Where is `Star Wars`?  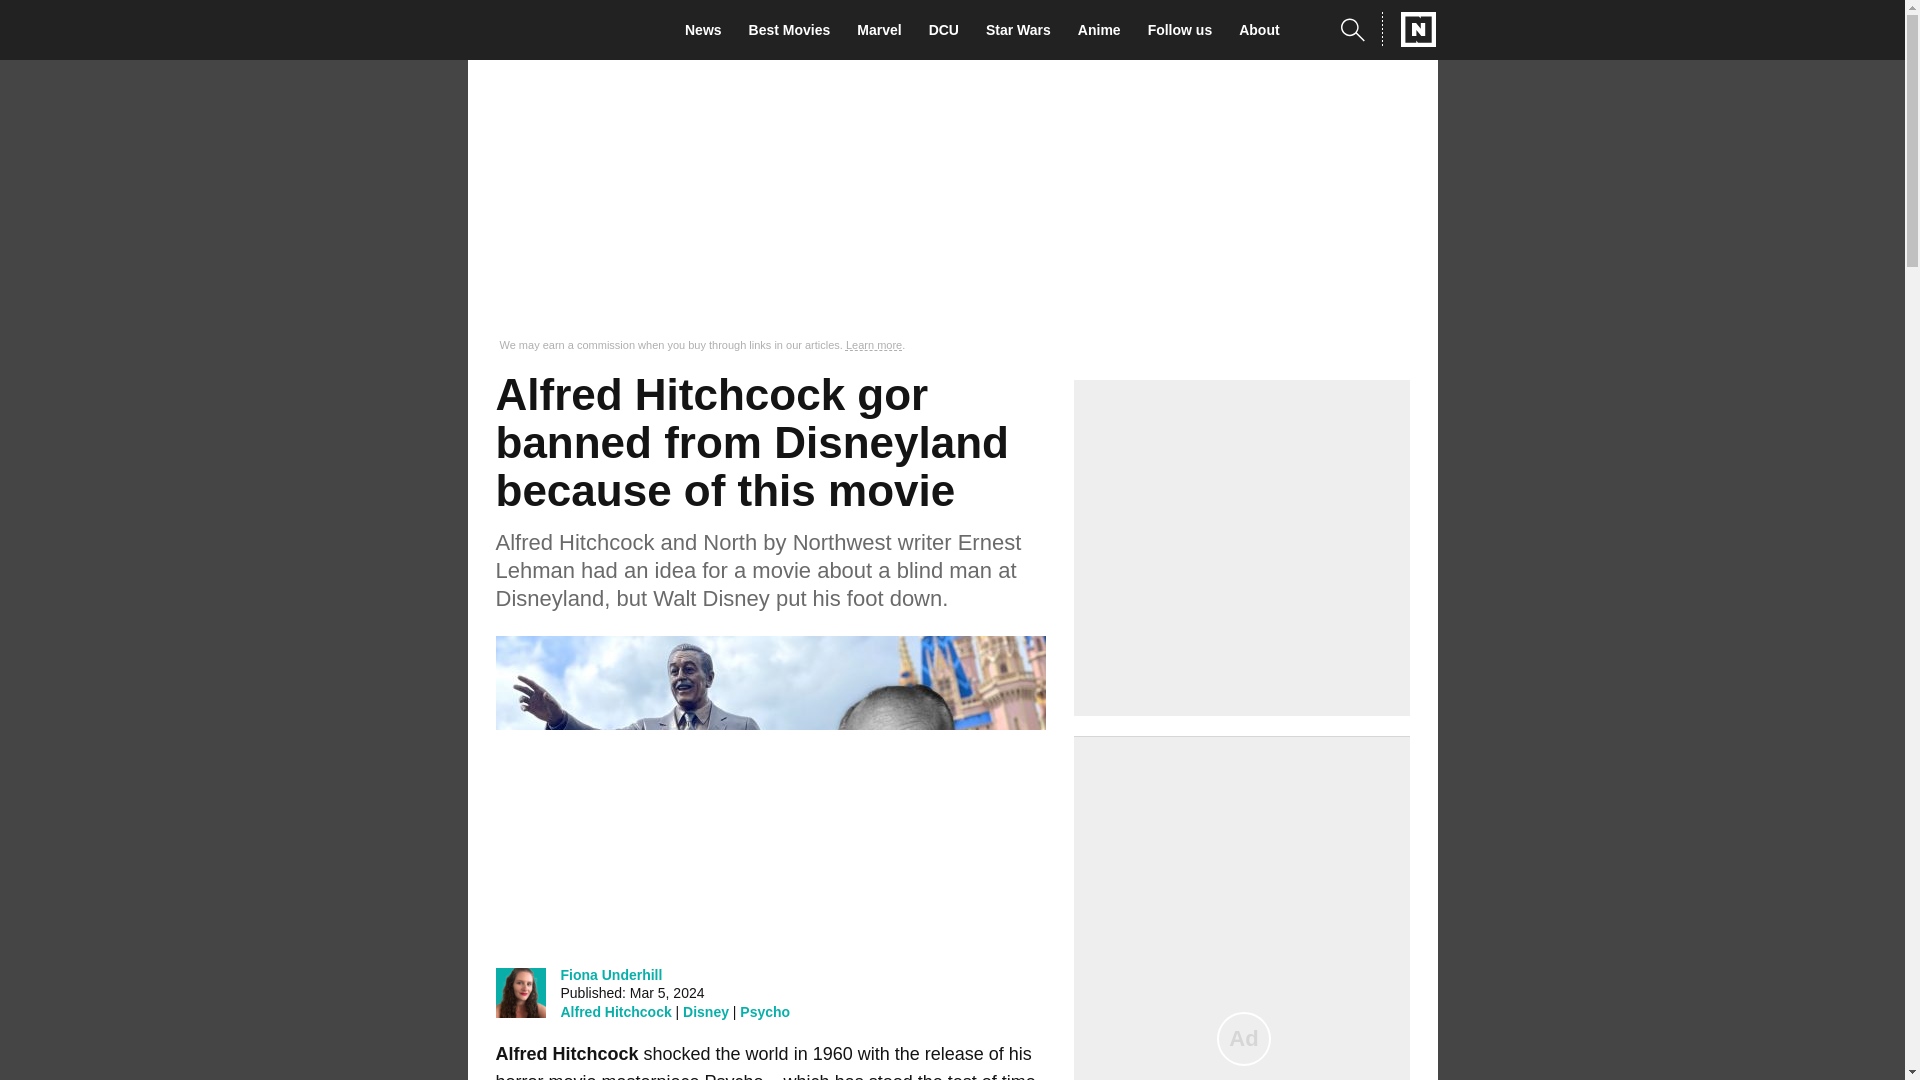
Star Wars is located at coordinates (1024, 30).